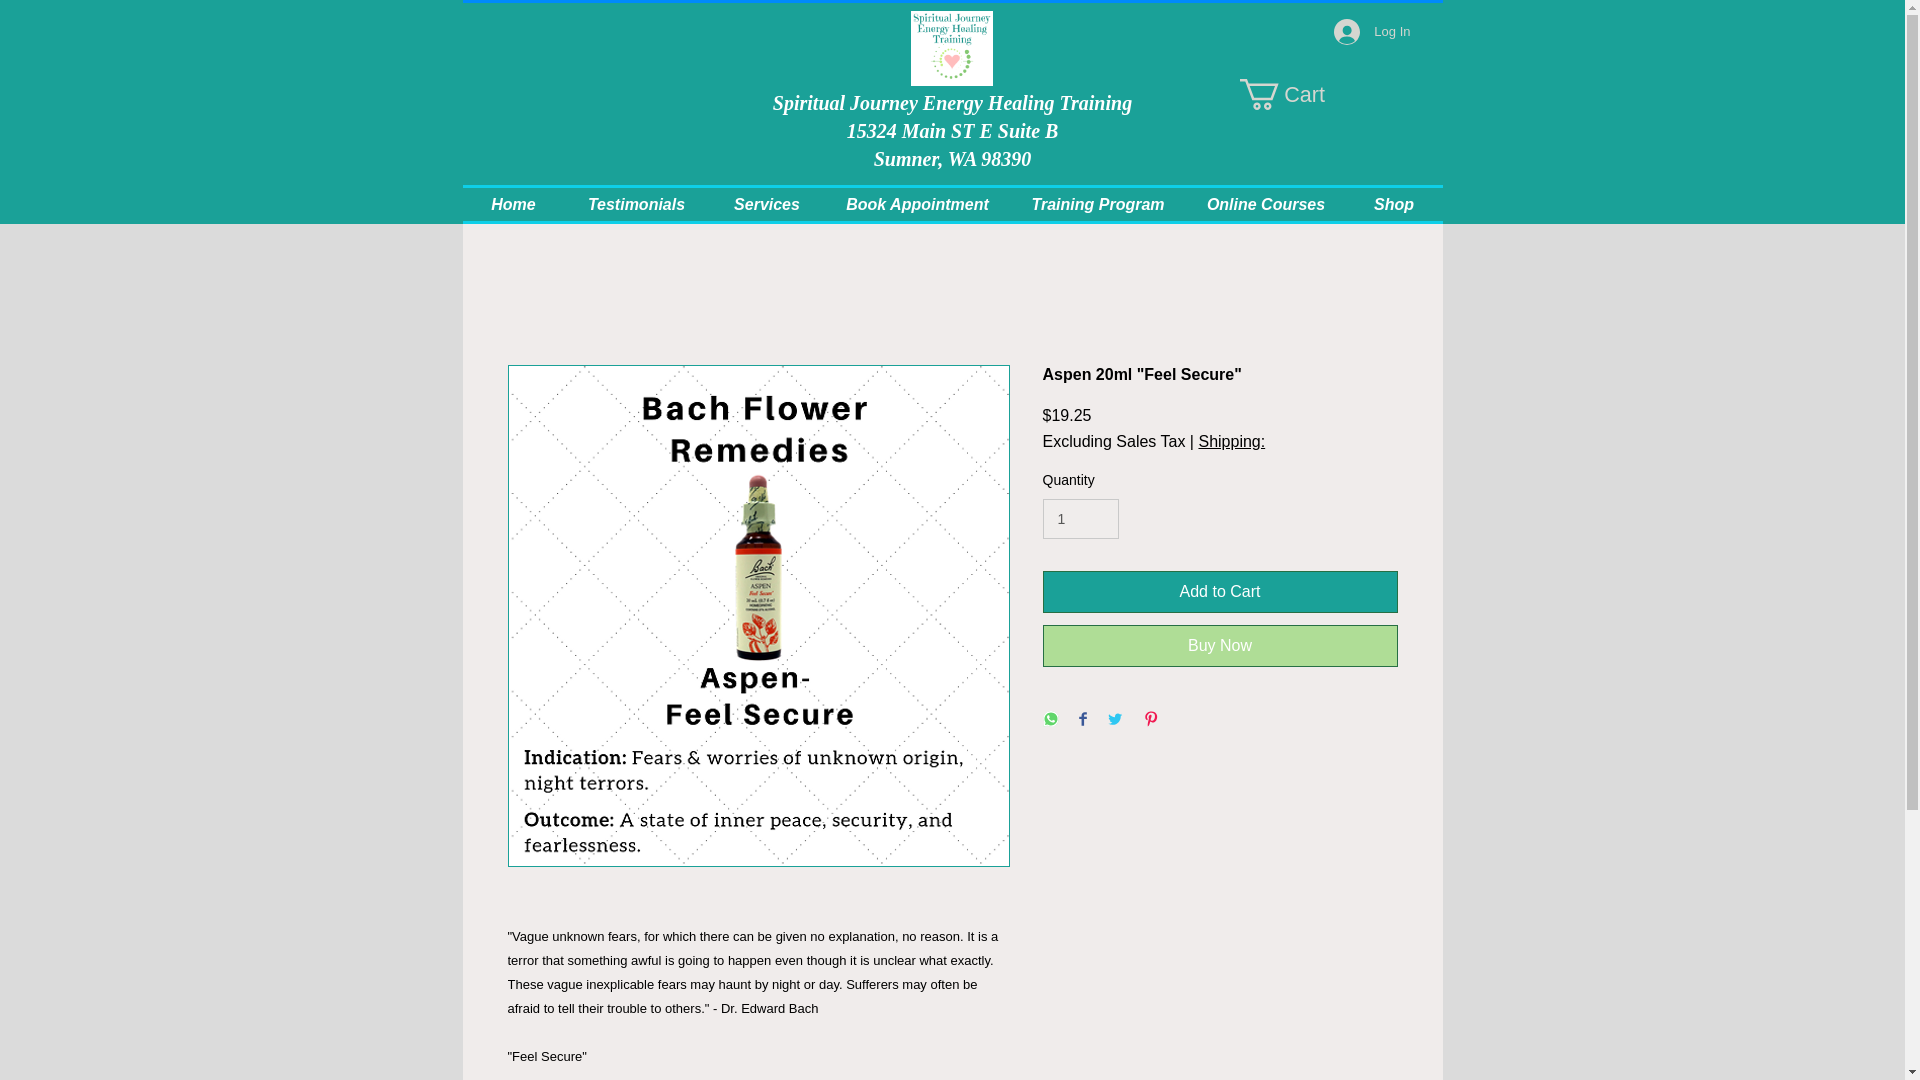  What do you see at coordinates (1232, 442) in the screenshot?
I see `Shipping:` at bounding box center [1232, 442].